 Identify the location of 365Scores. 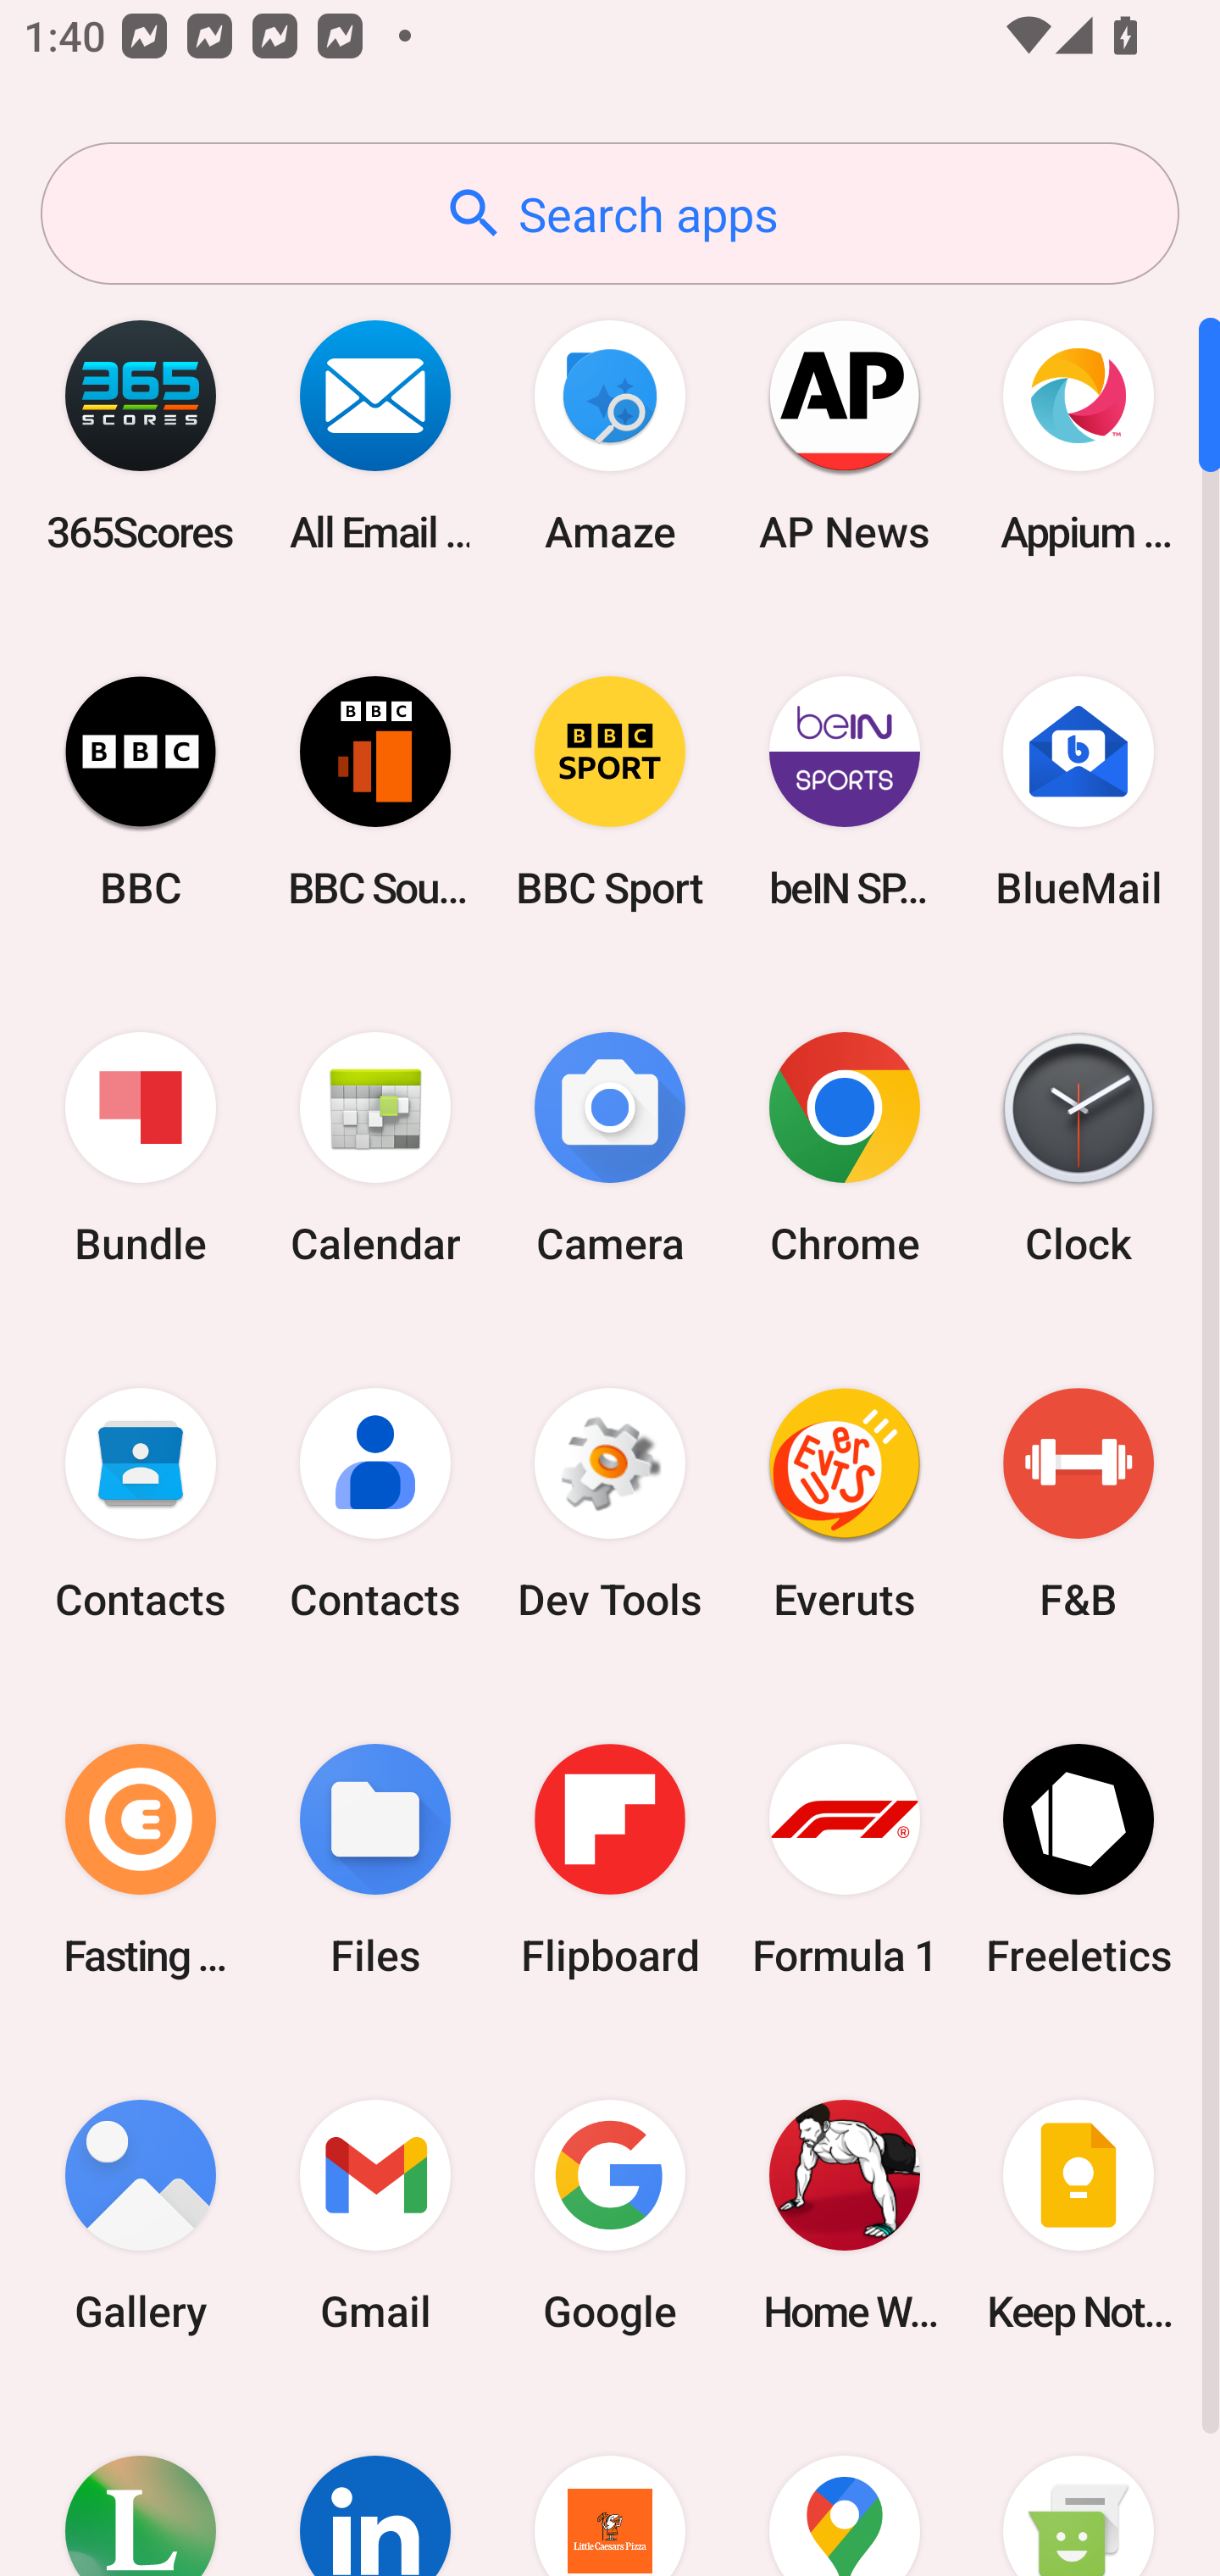
(141, 436).